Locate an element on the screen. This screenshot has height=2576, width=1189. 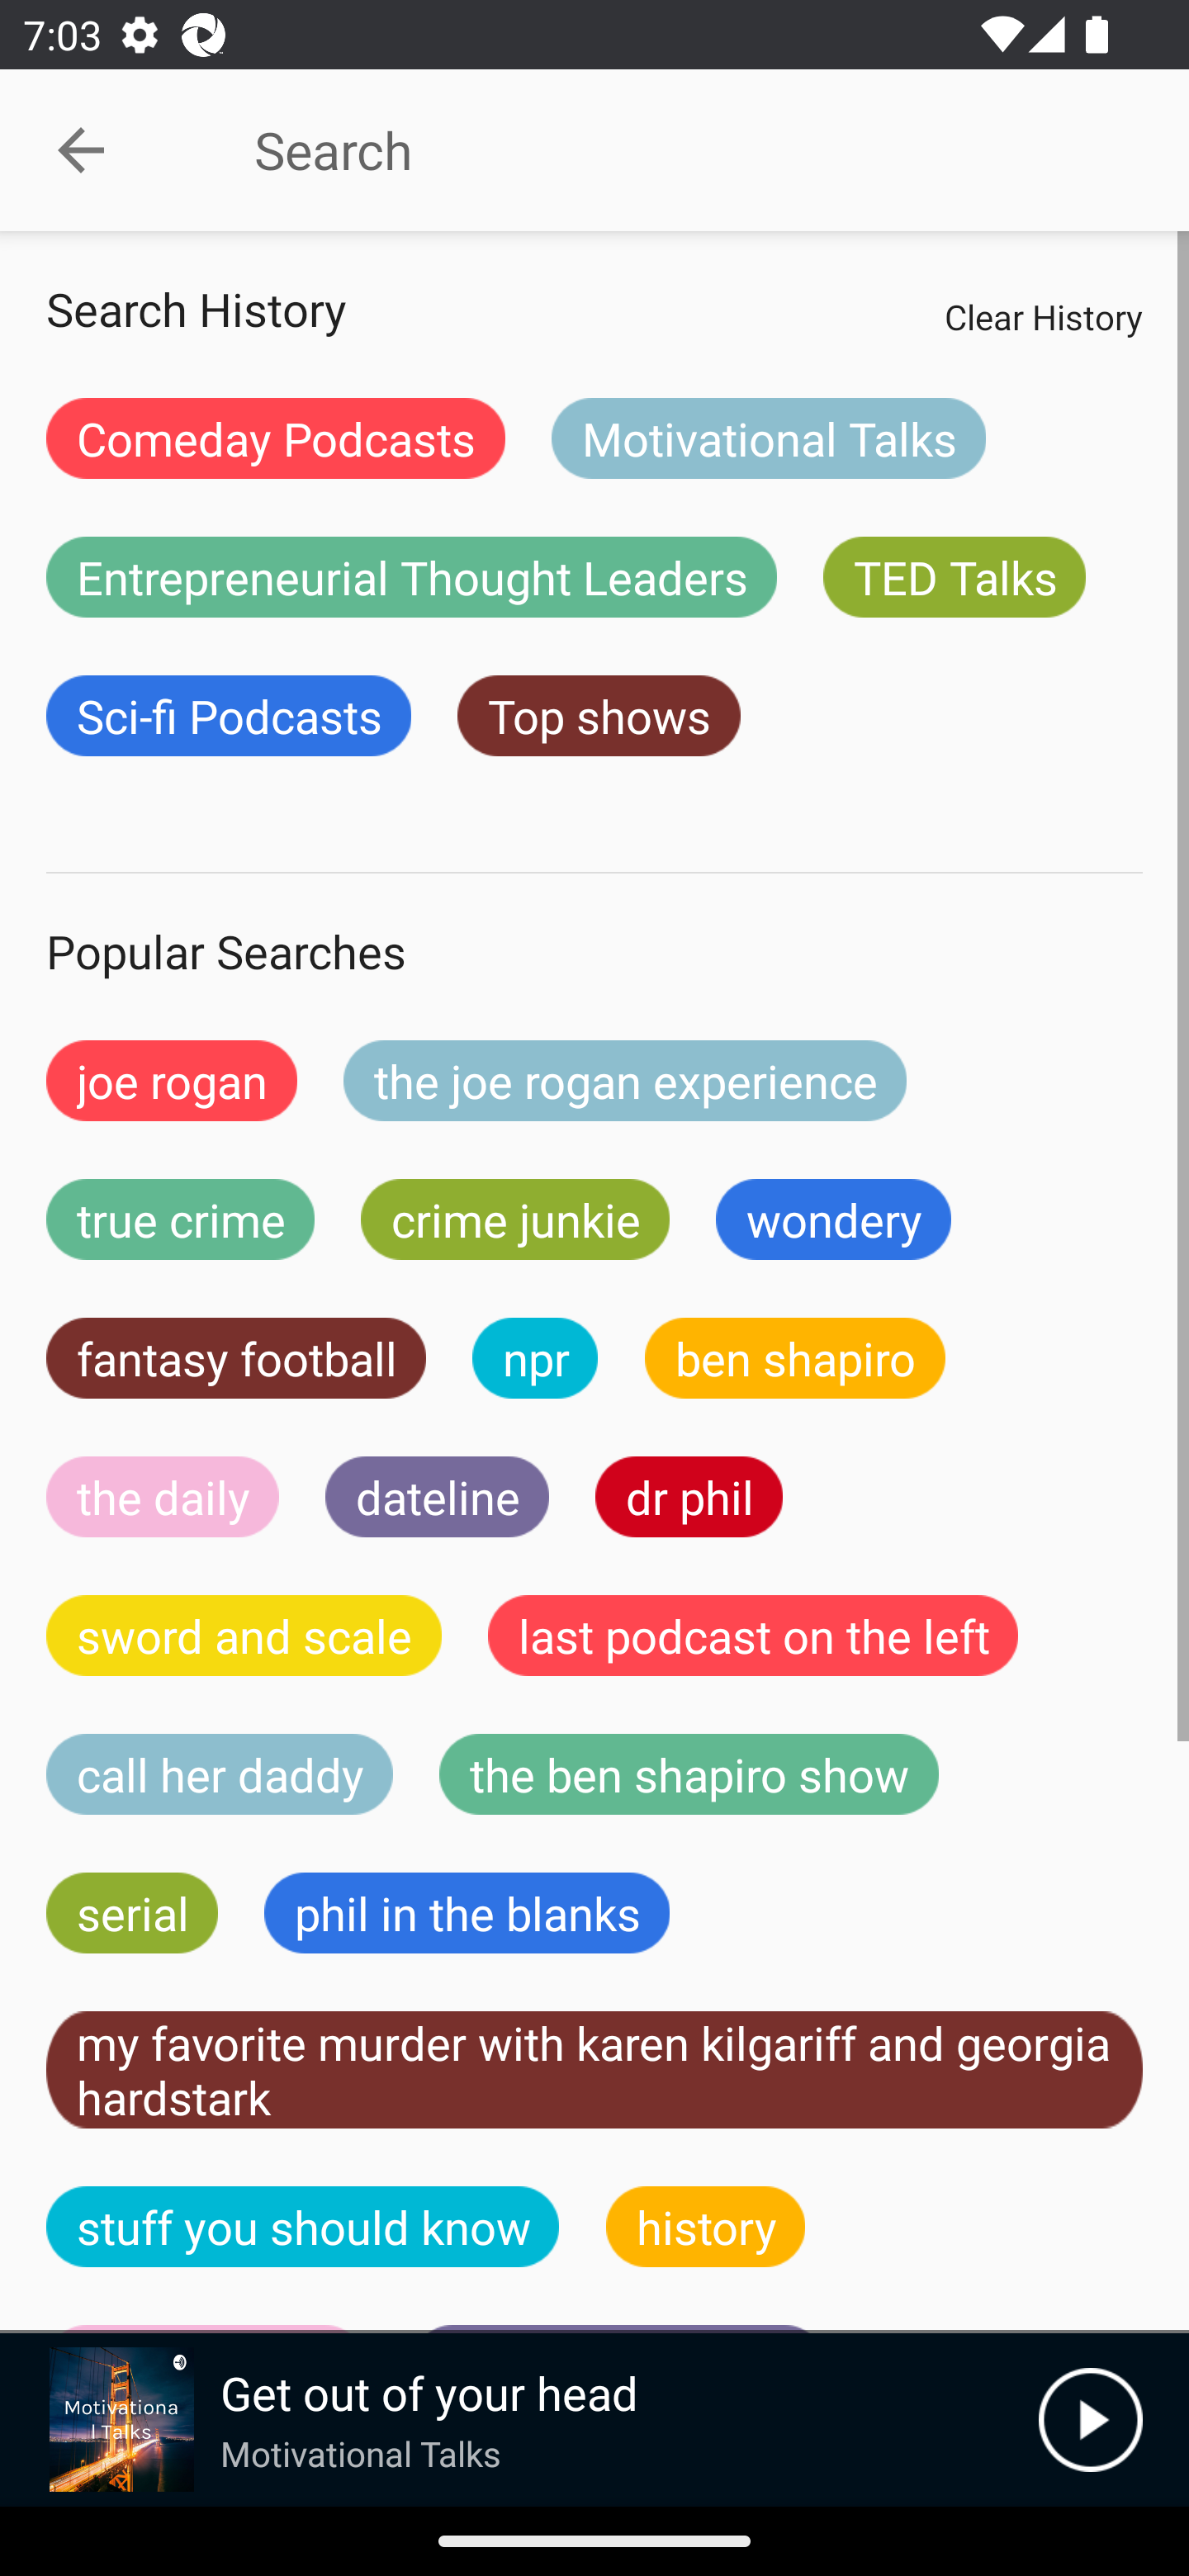
phil in the blanks is located at coordinates (466, 1912).